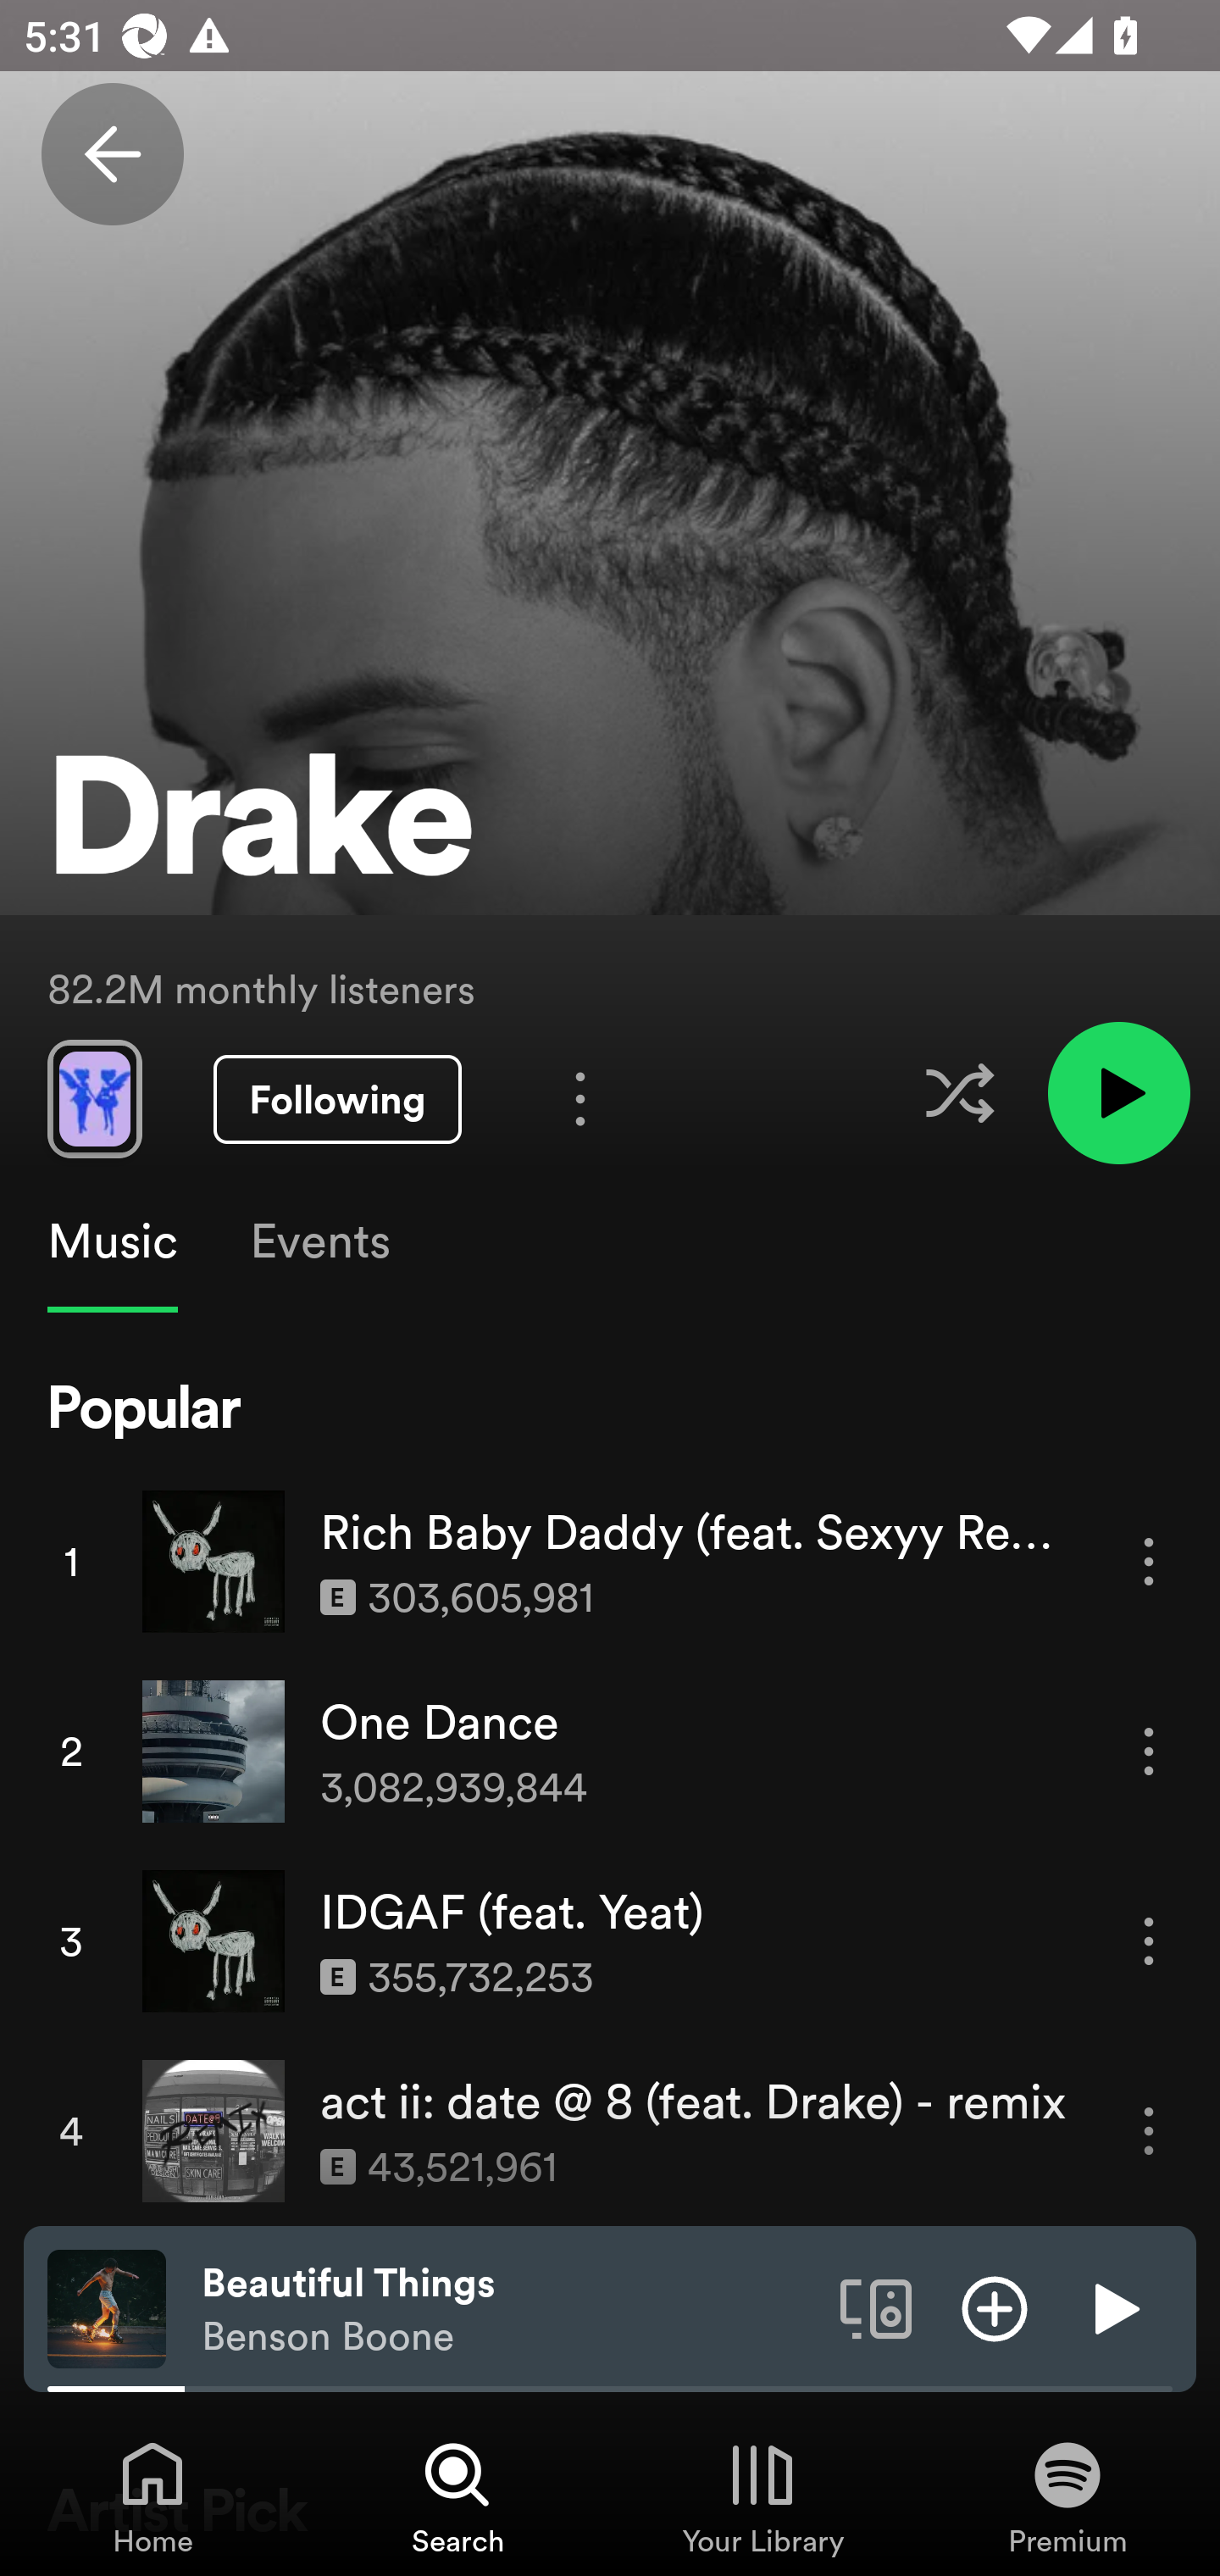 The width and height of the screenshot is (1220, 2576). I want to click on Swipe through previews of tracks from this artist., so click(94, 1098).